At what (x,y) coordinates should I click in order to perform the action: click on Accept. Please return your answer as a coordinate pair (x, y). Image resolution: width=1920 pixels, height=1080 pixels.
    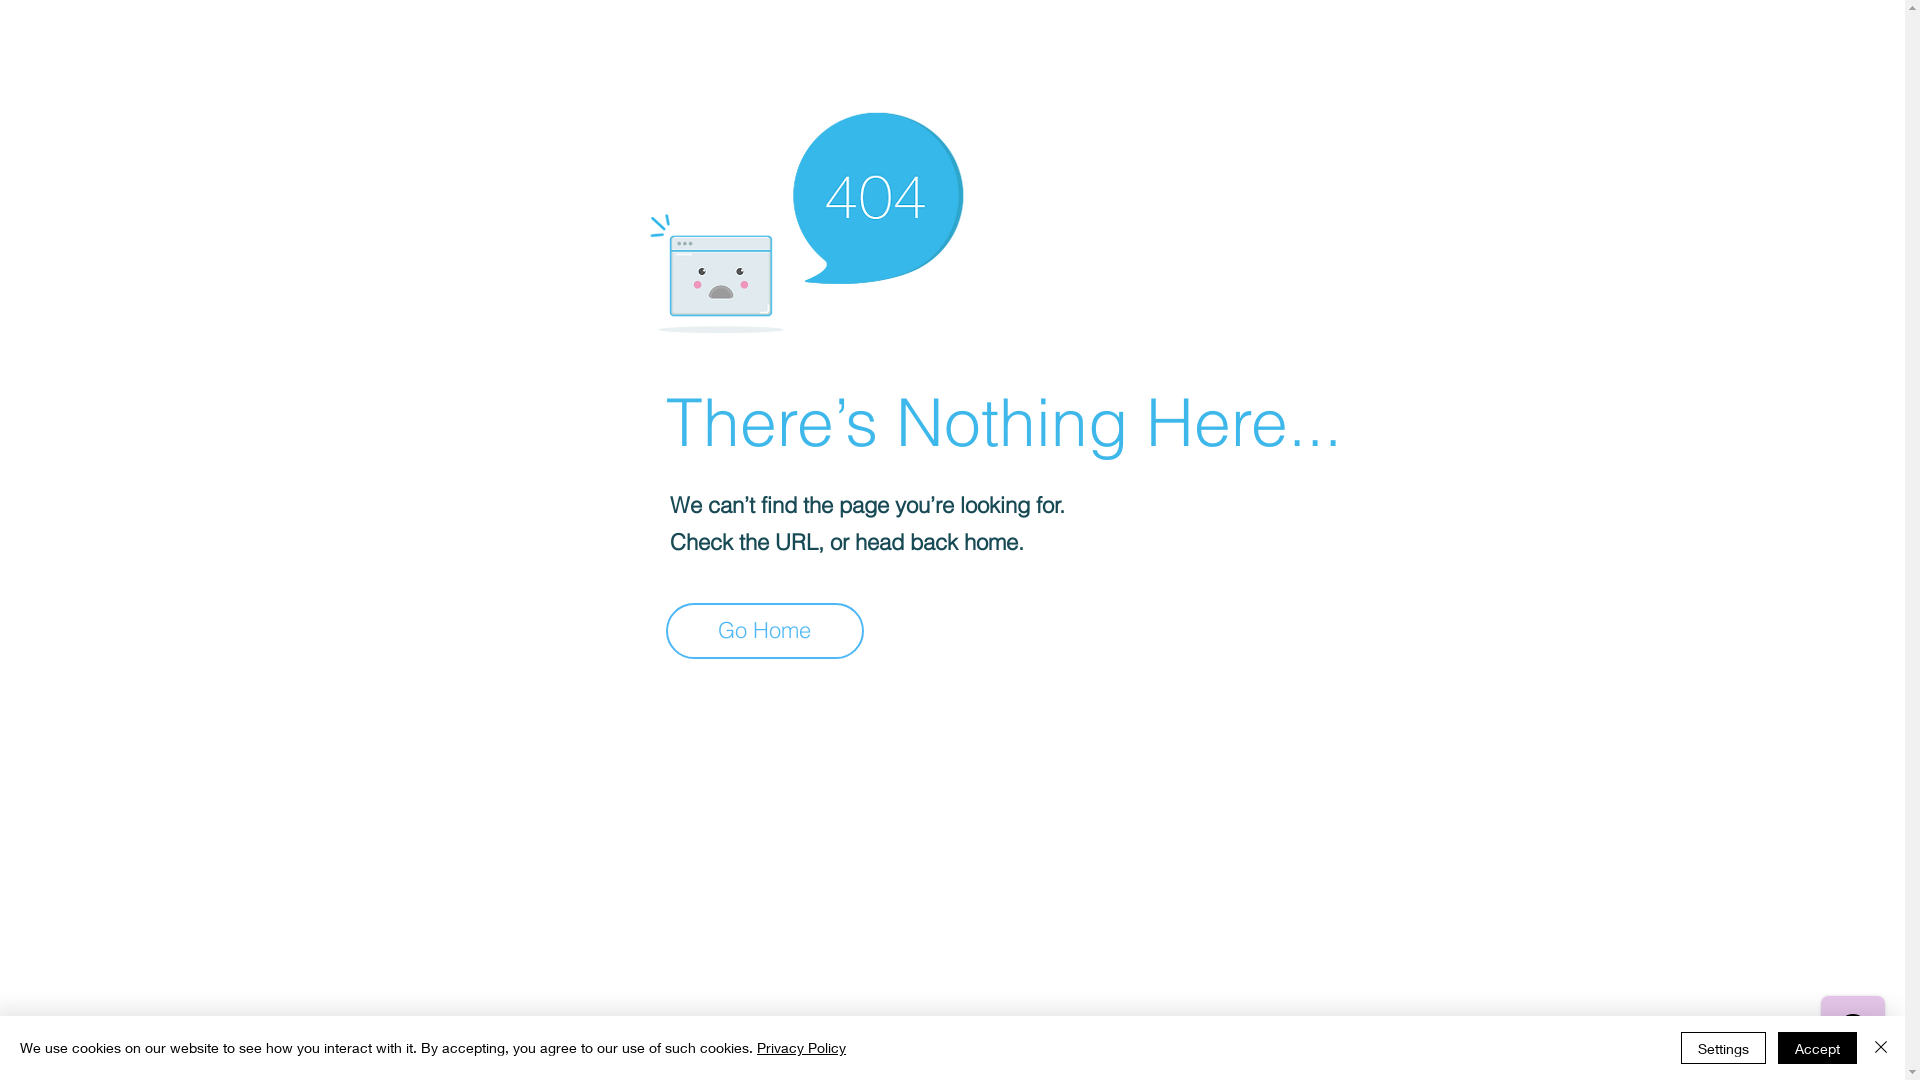
    Looking at the image, I should click on (1818, 1048).